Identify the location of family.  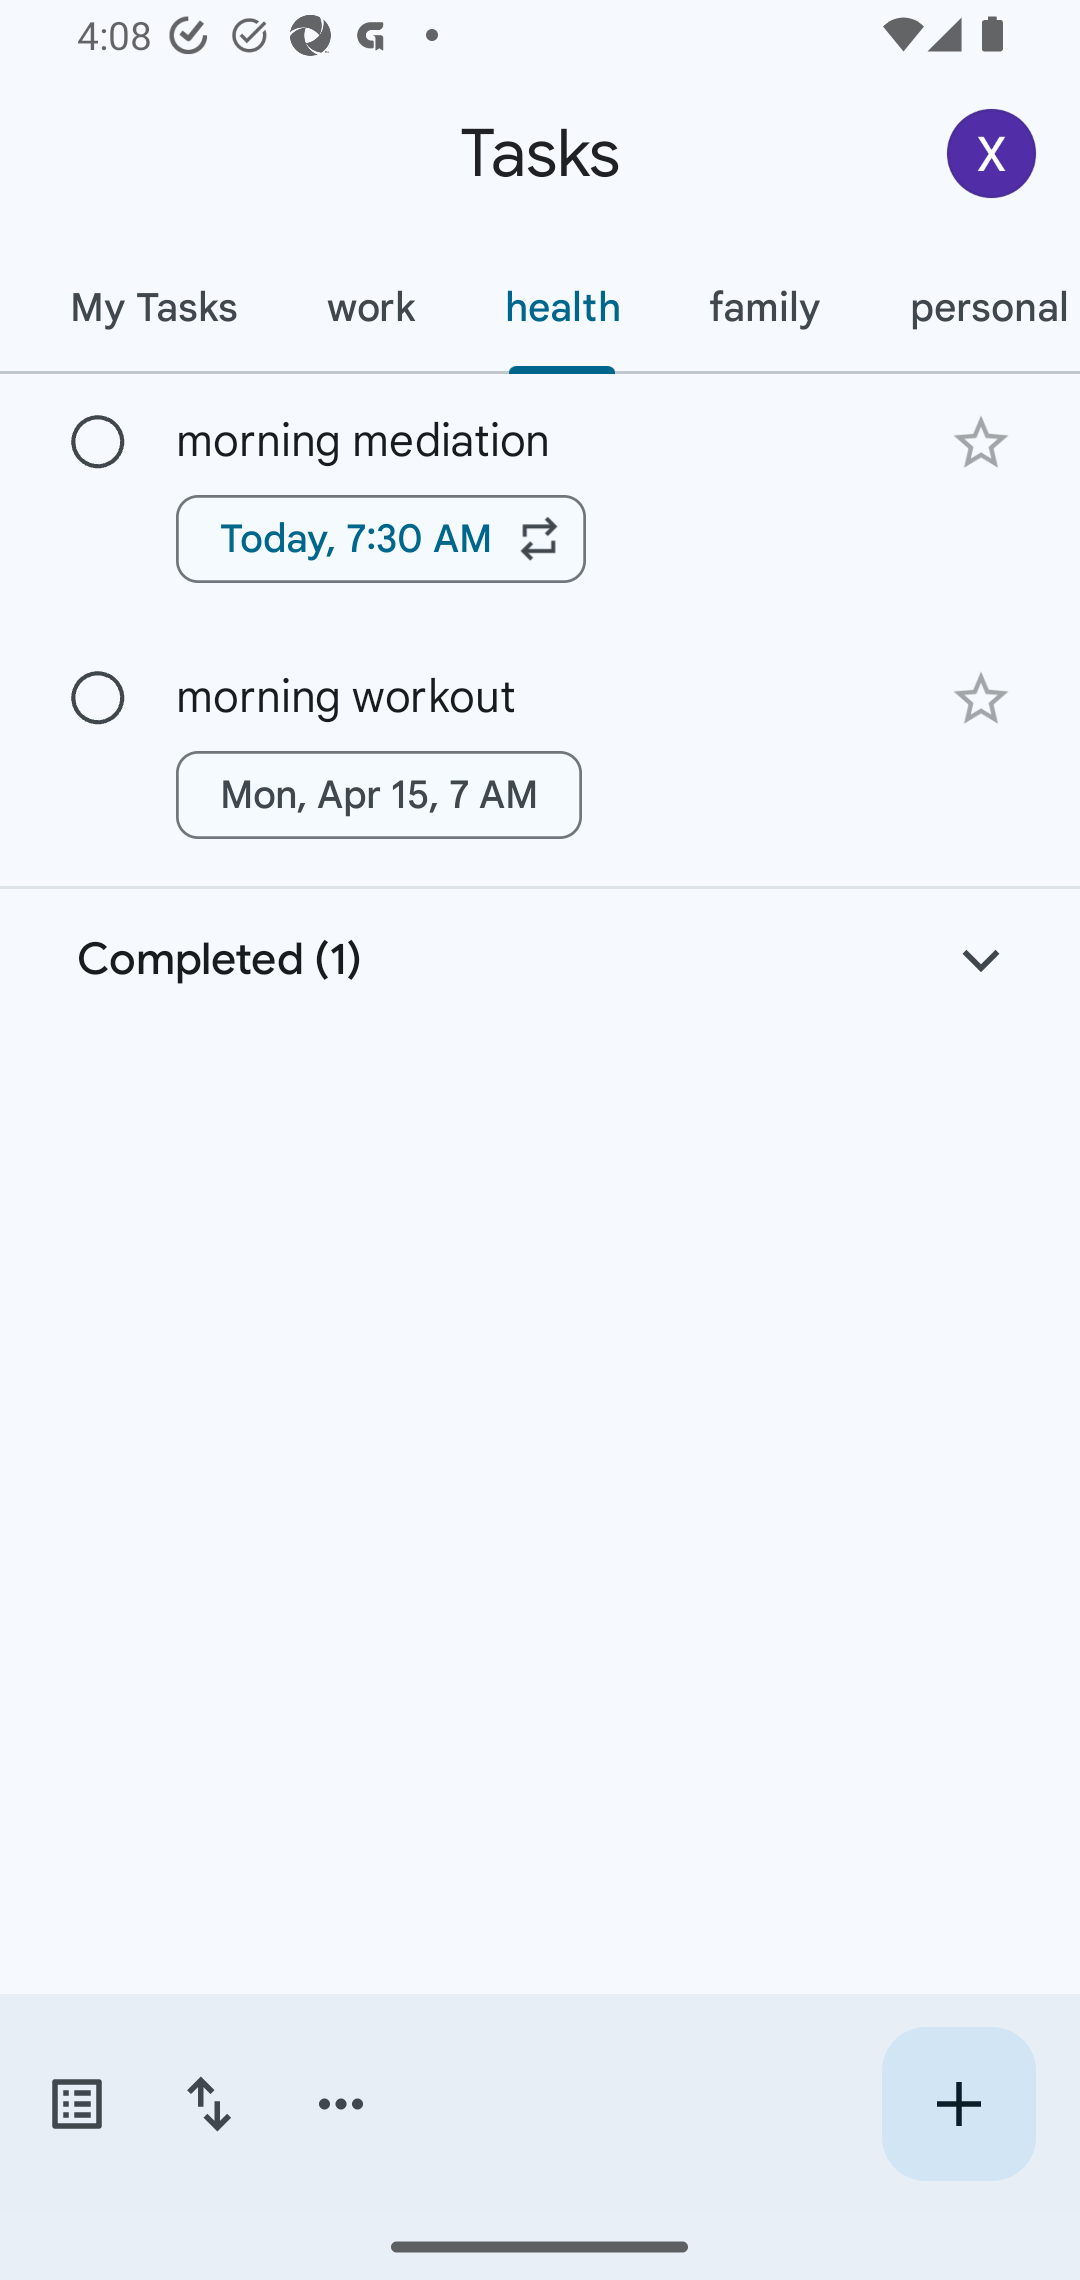
(764, 307).